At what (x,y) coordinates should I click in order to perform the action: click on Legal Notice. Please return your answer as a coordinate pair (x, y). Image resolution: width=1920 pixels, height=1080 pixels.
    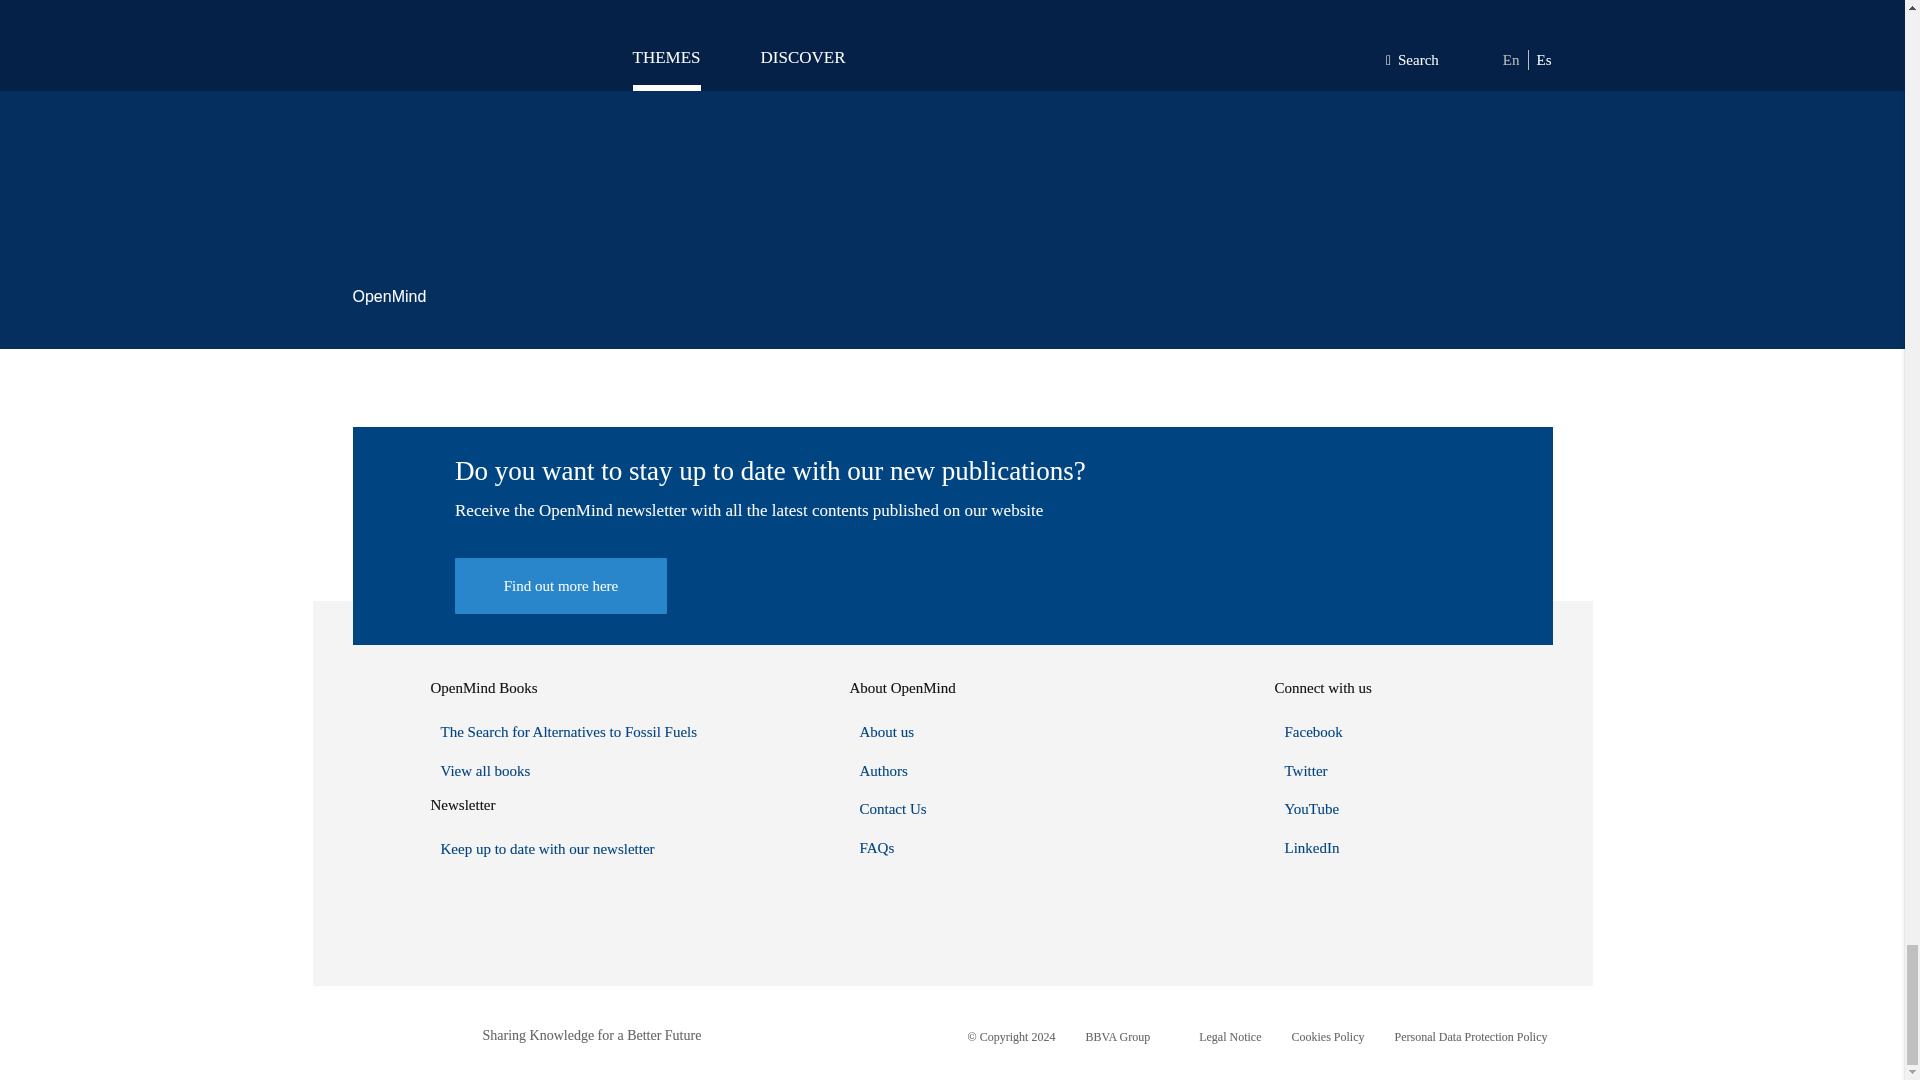
    Looking at the image, I should click on (1230, 1037).